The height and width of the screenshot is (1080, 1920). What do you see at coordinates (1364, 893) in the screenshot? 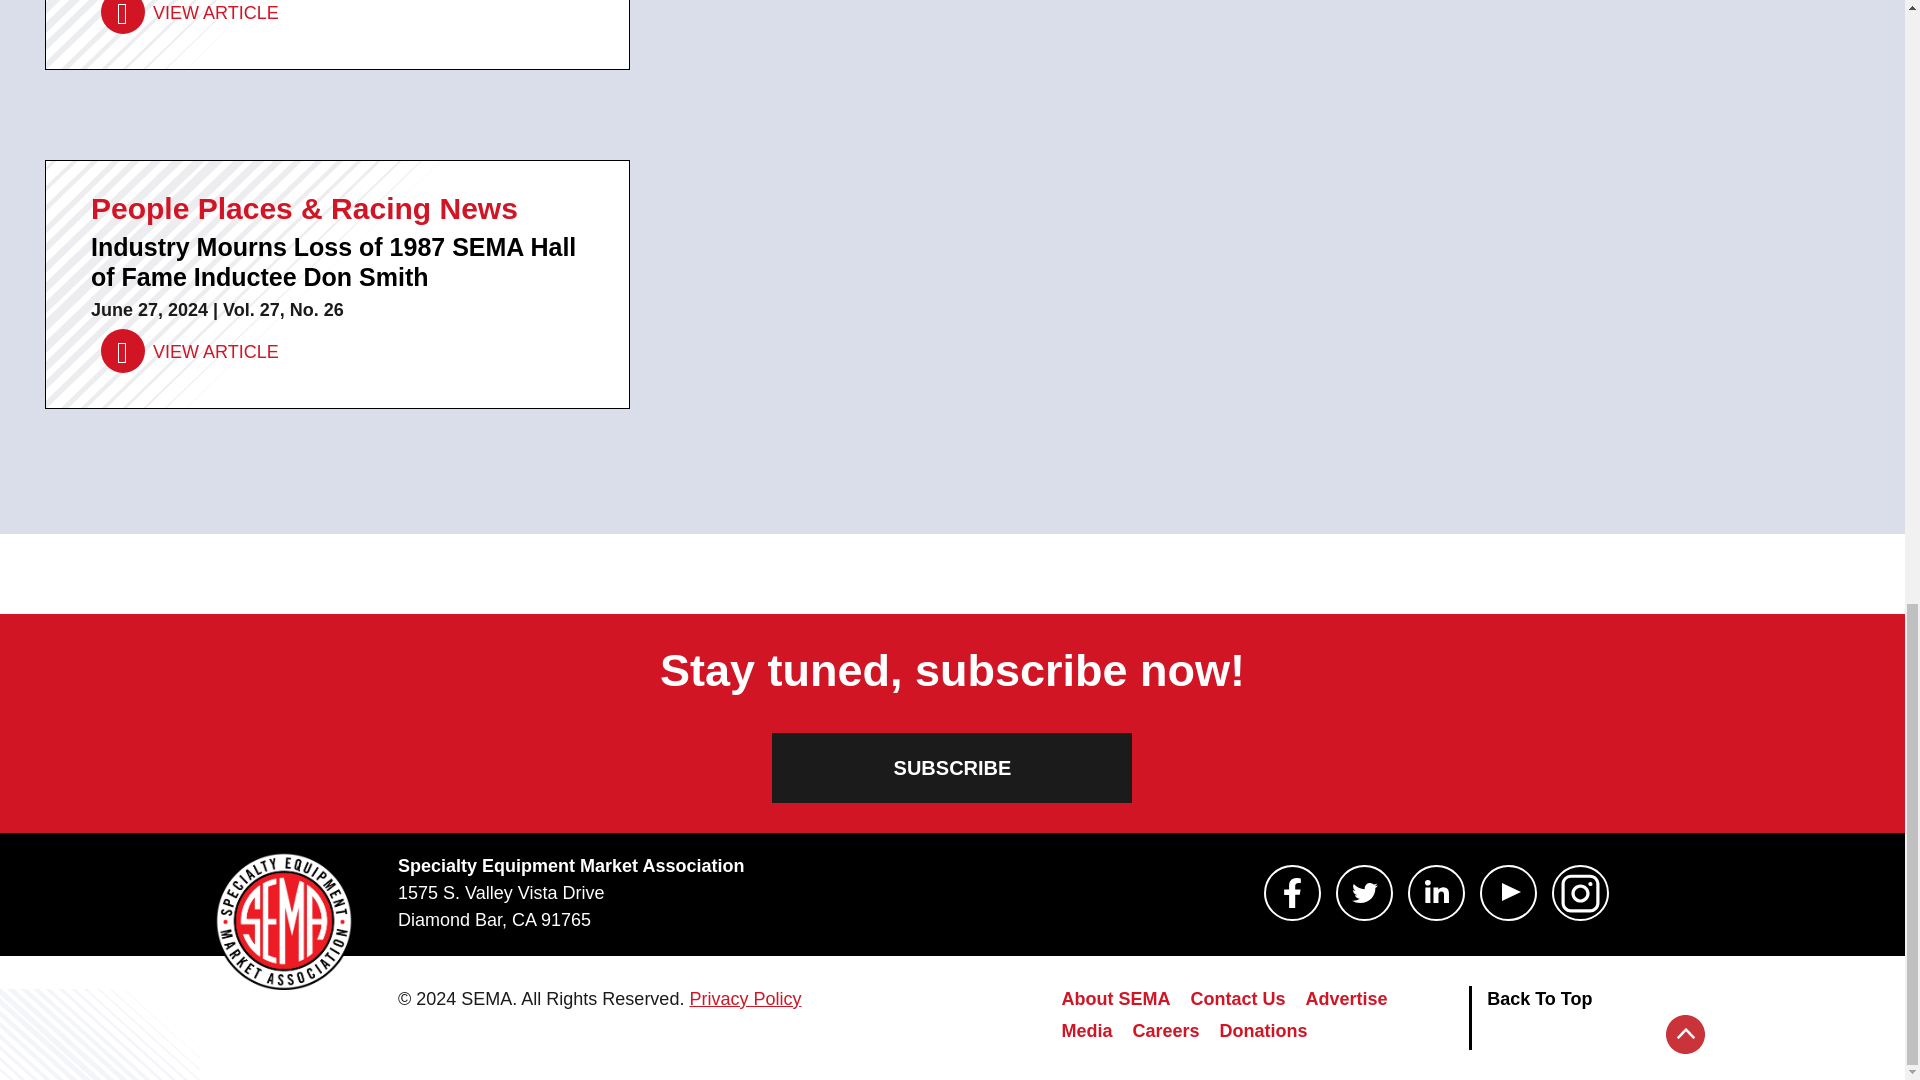
I see `SEMA Twitter Link` at bounding box center [1364, 893].